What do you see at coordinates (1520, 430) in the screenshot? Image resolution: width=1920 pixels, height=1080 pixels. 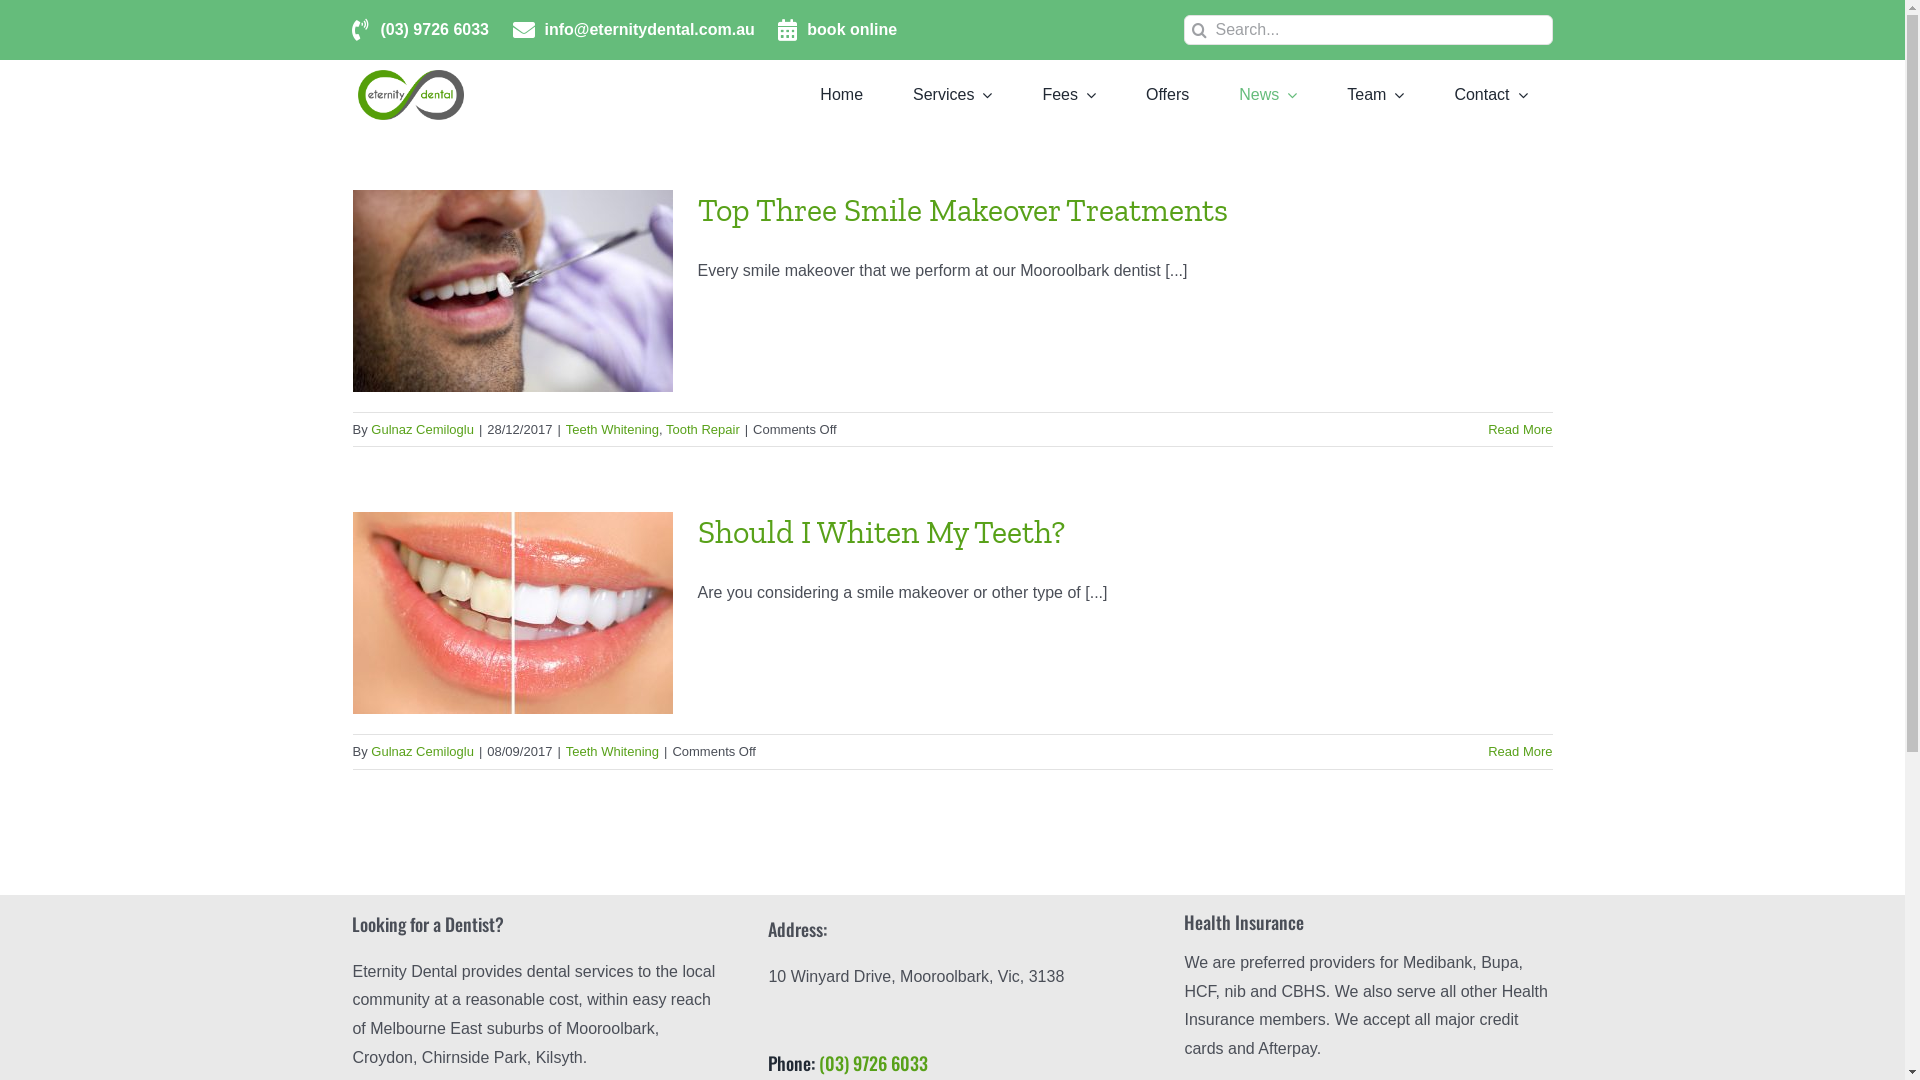 I see `Read More` at bounding box center [1520, 430].